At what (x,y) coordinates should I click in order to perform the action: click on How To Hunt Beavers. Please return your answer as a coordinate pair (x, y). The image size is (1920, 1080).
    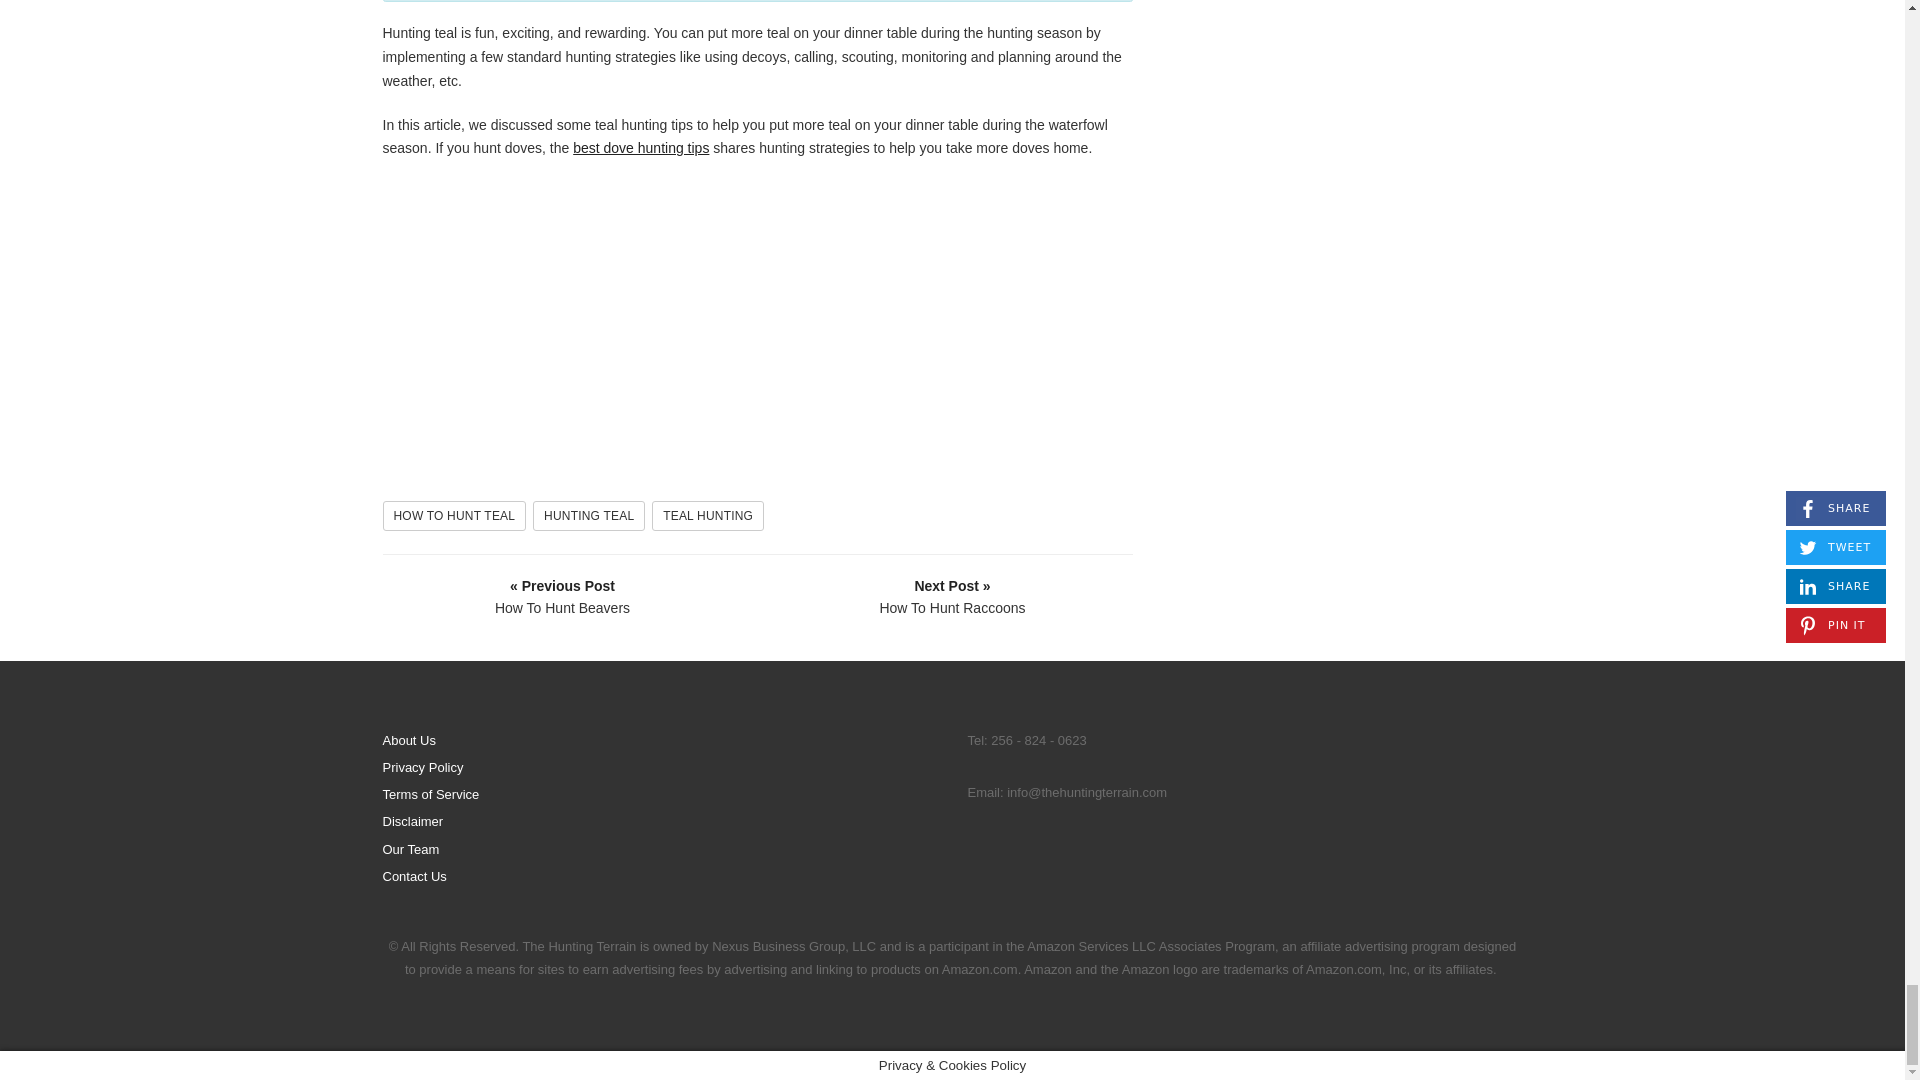
    Looking at the image, I should click on (563, 596).